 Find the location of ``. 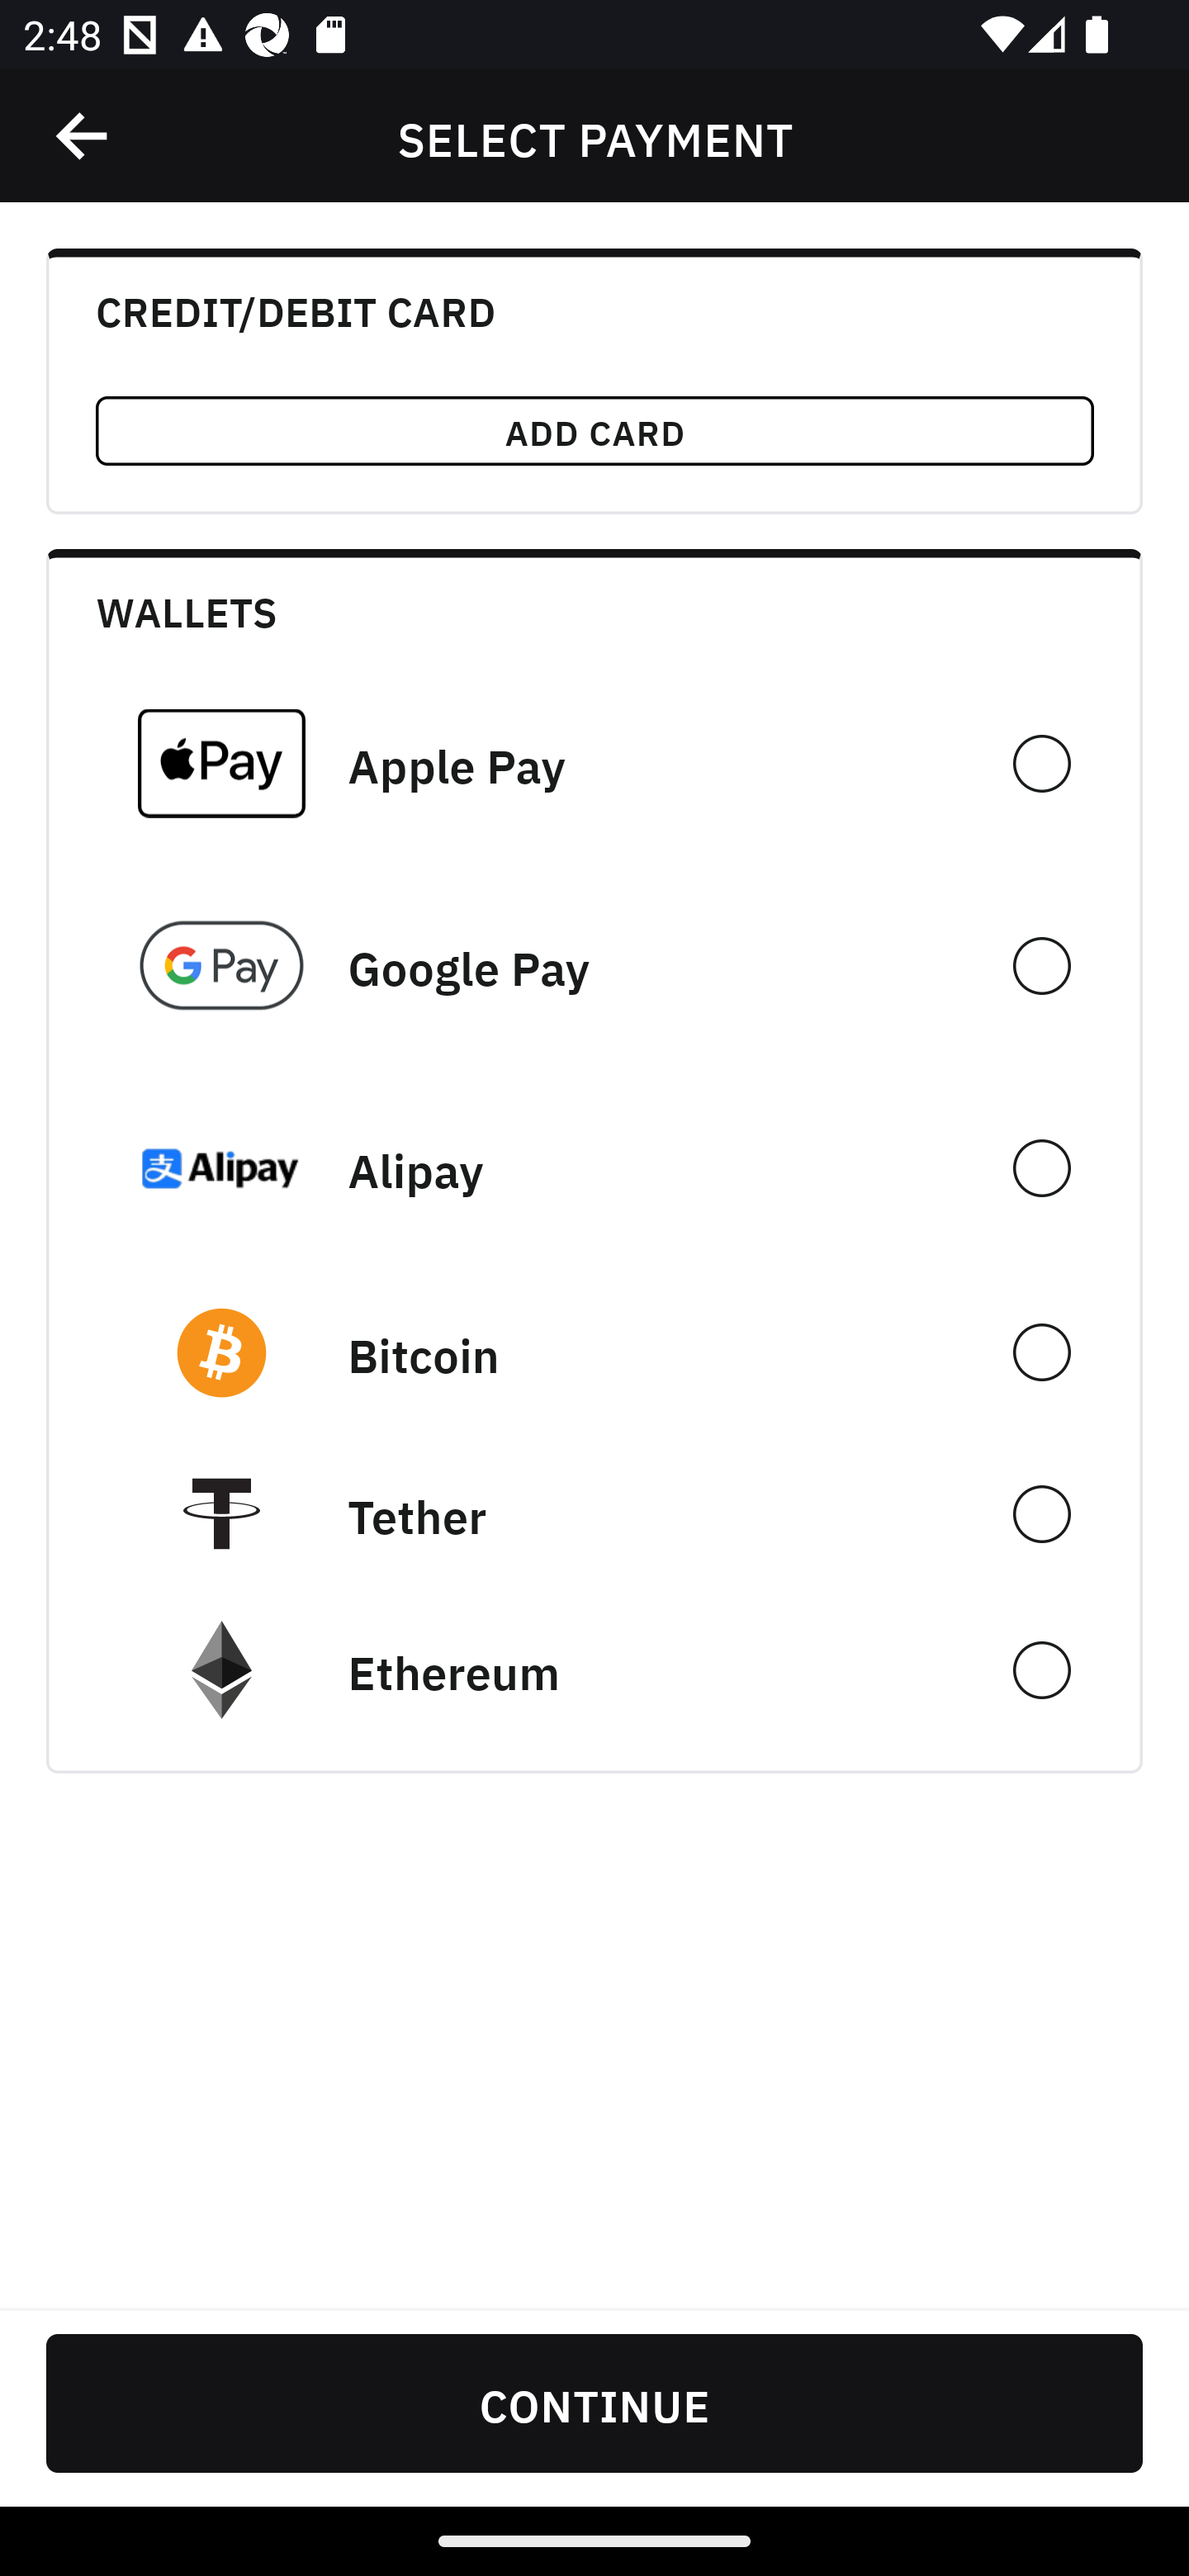

 is located at coordinates (83, 136).